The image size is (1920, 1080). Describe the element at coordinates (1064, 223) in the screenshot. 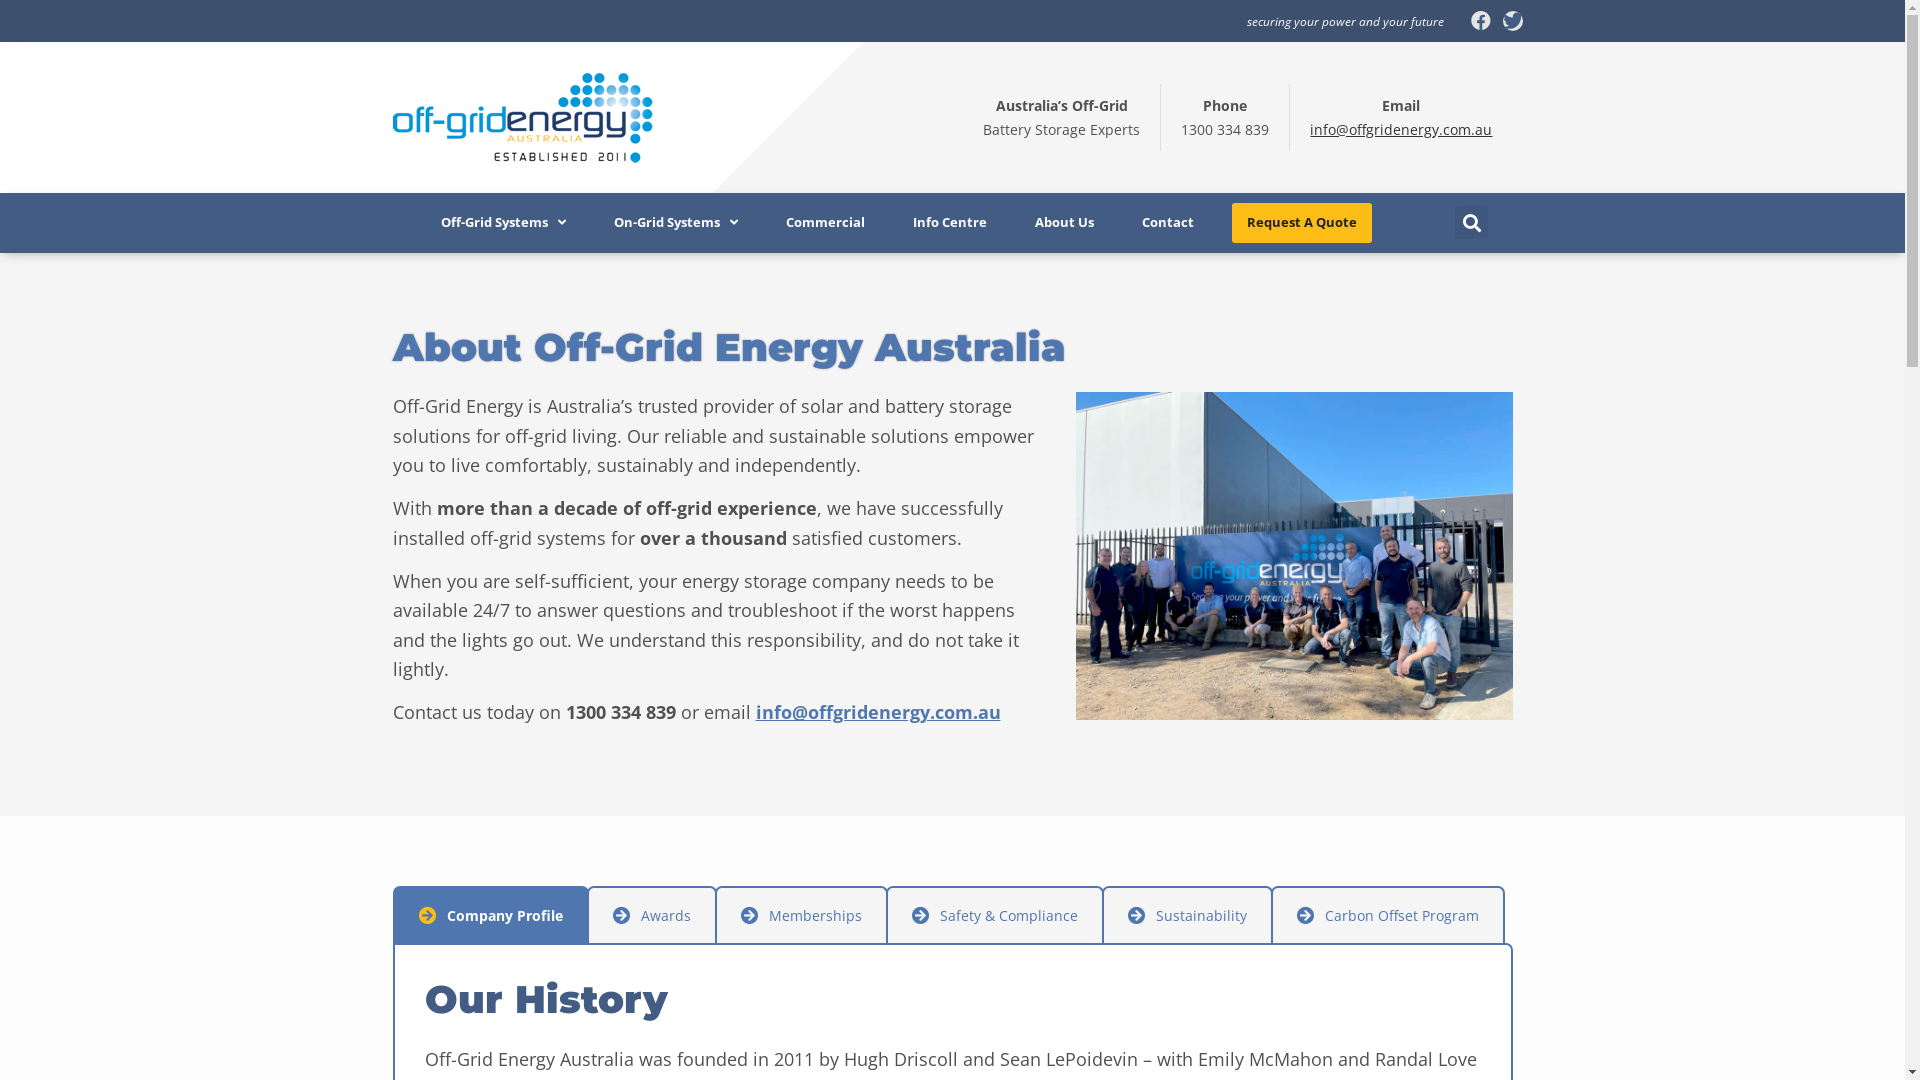

I see `About Us` at that location.